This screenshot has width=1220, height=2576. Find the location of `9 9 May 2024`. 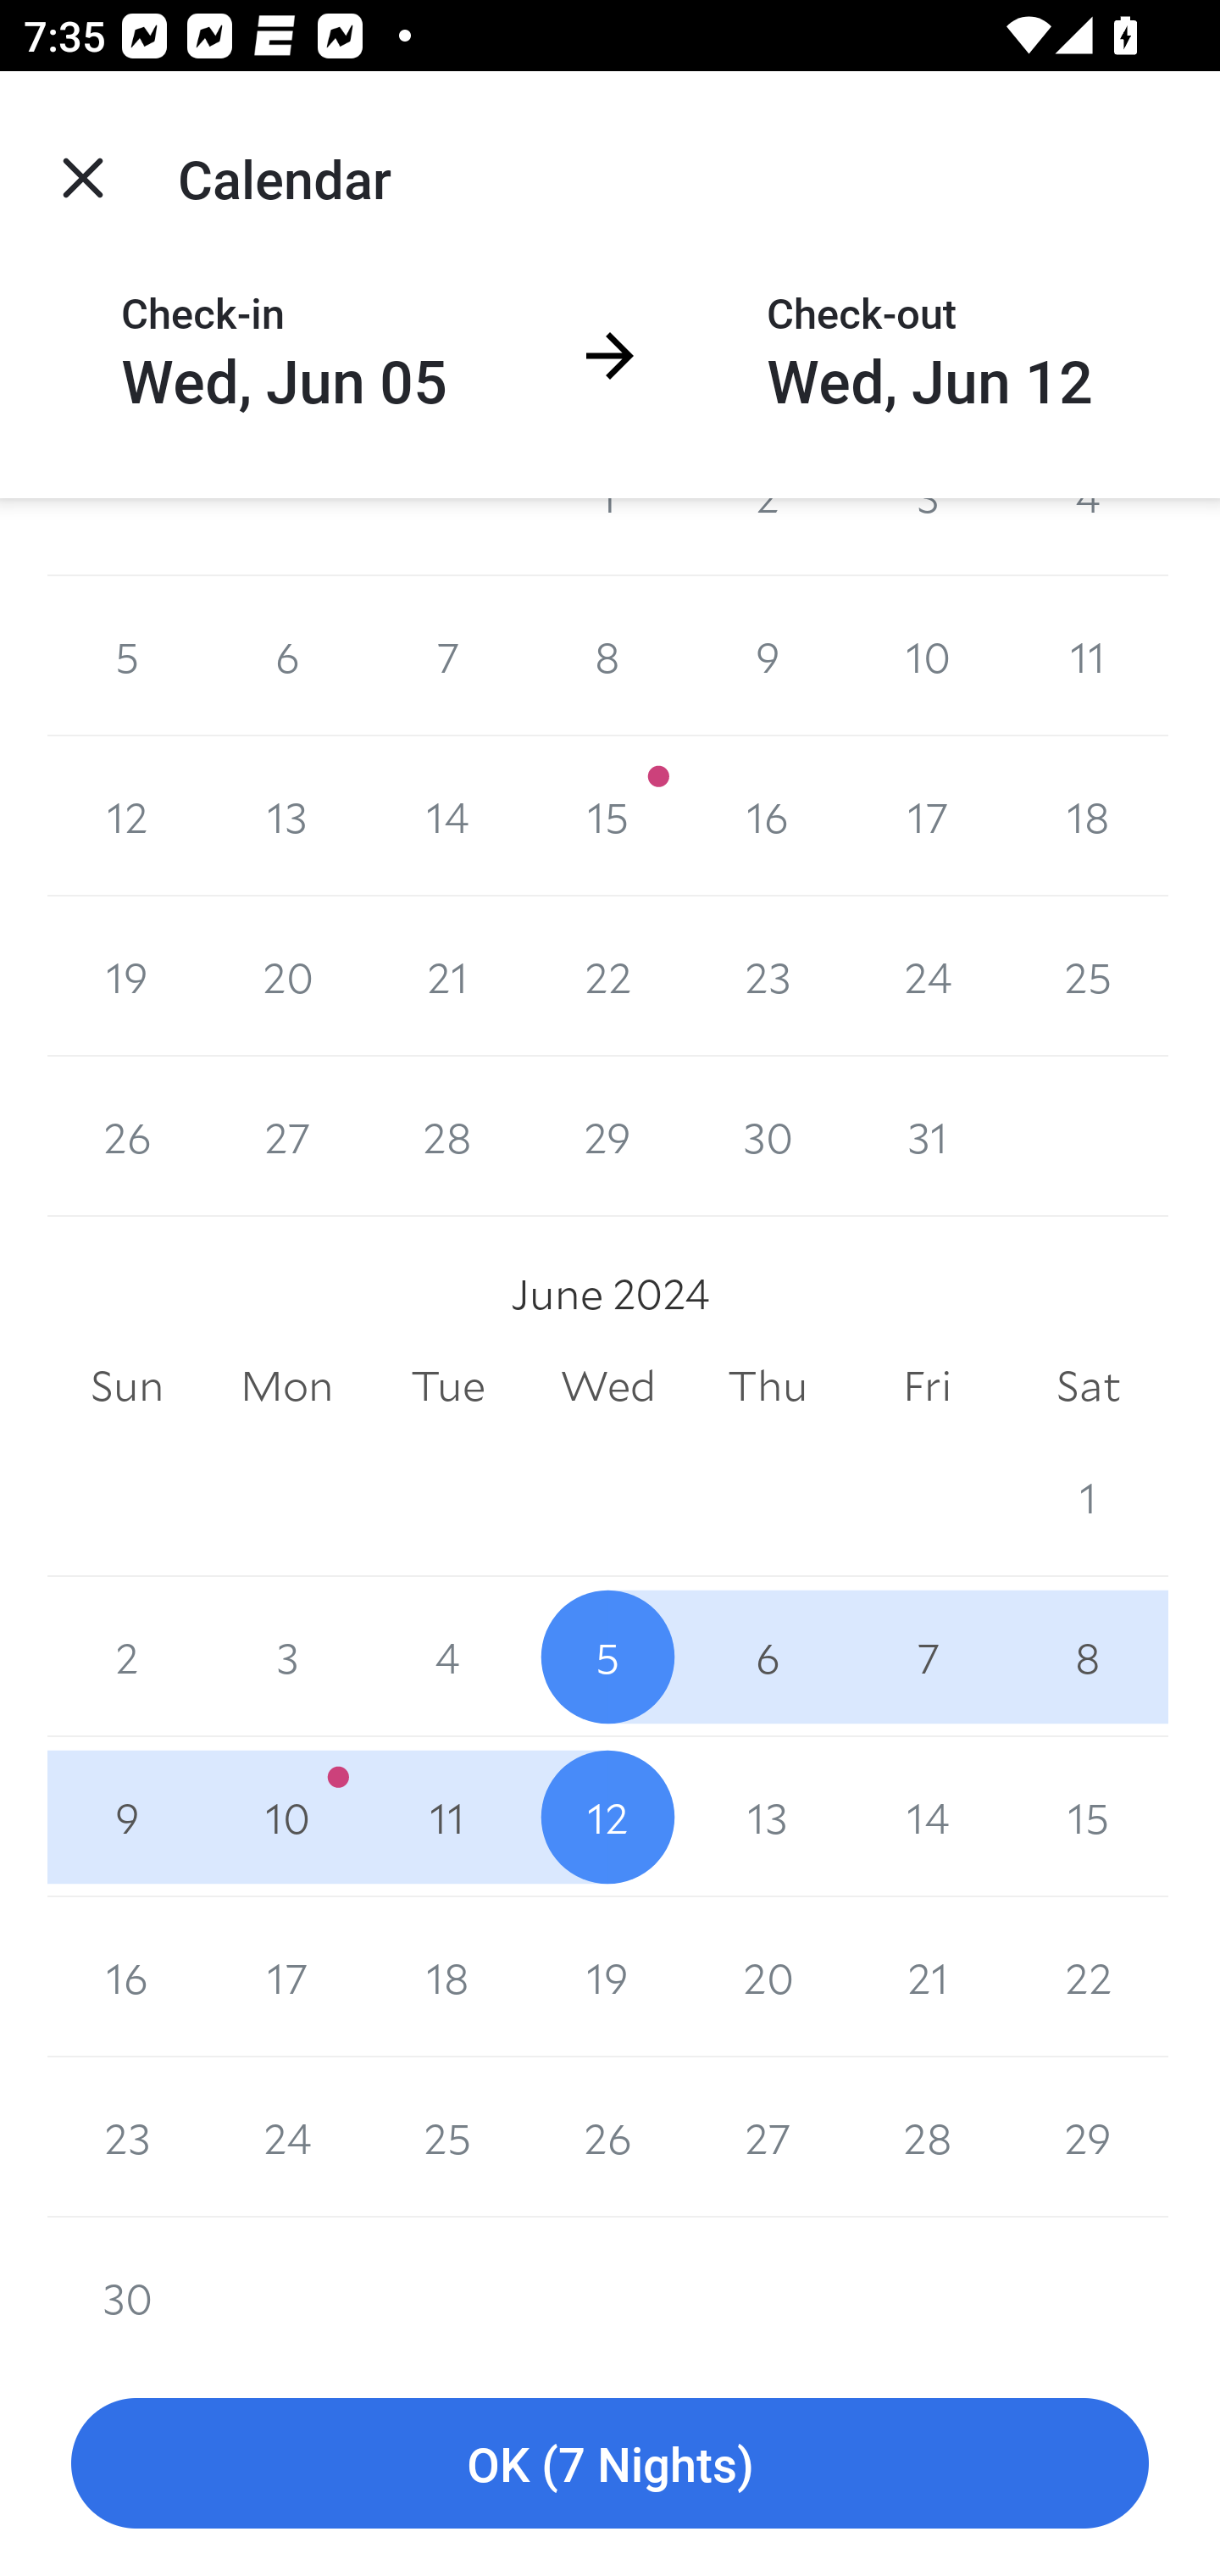

9 9 May 2024 is located at coordinates (768, 656).